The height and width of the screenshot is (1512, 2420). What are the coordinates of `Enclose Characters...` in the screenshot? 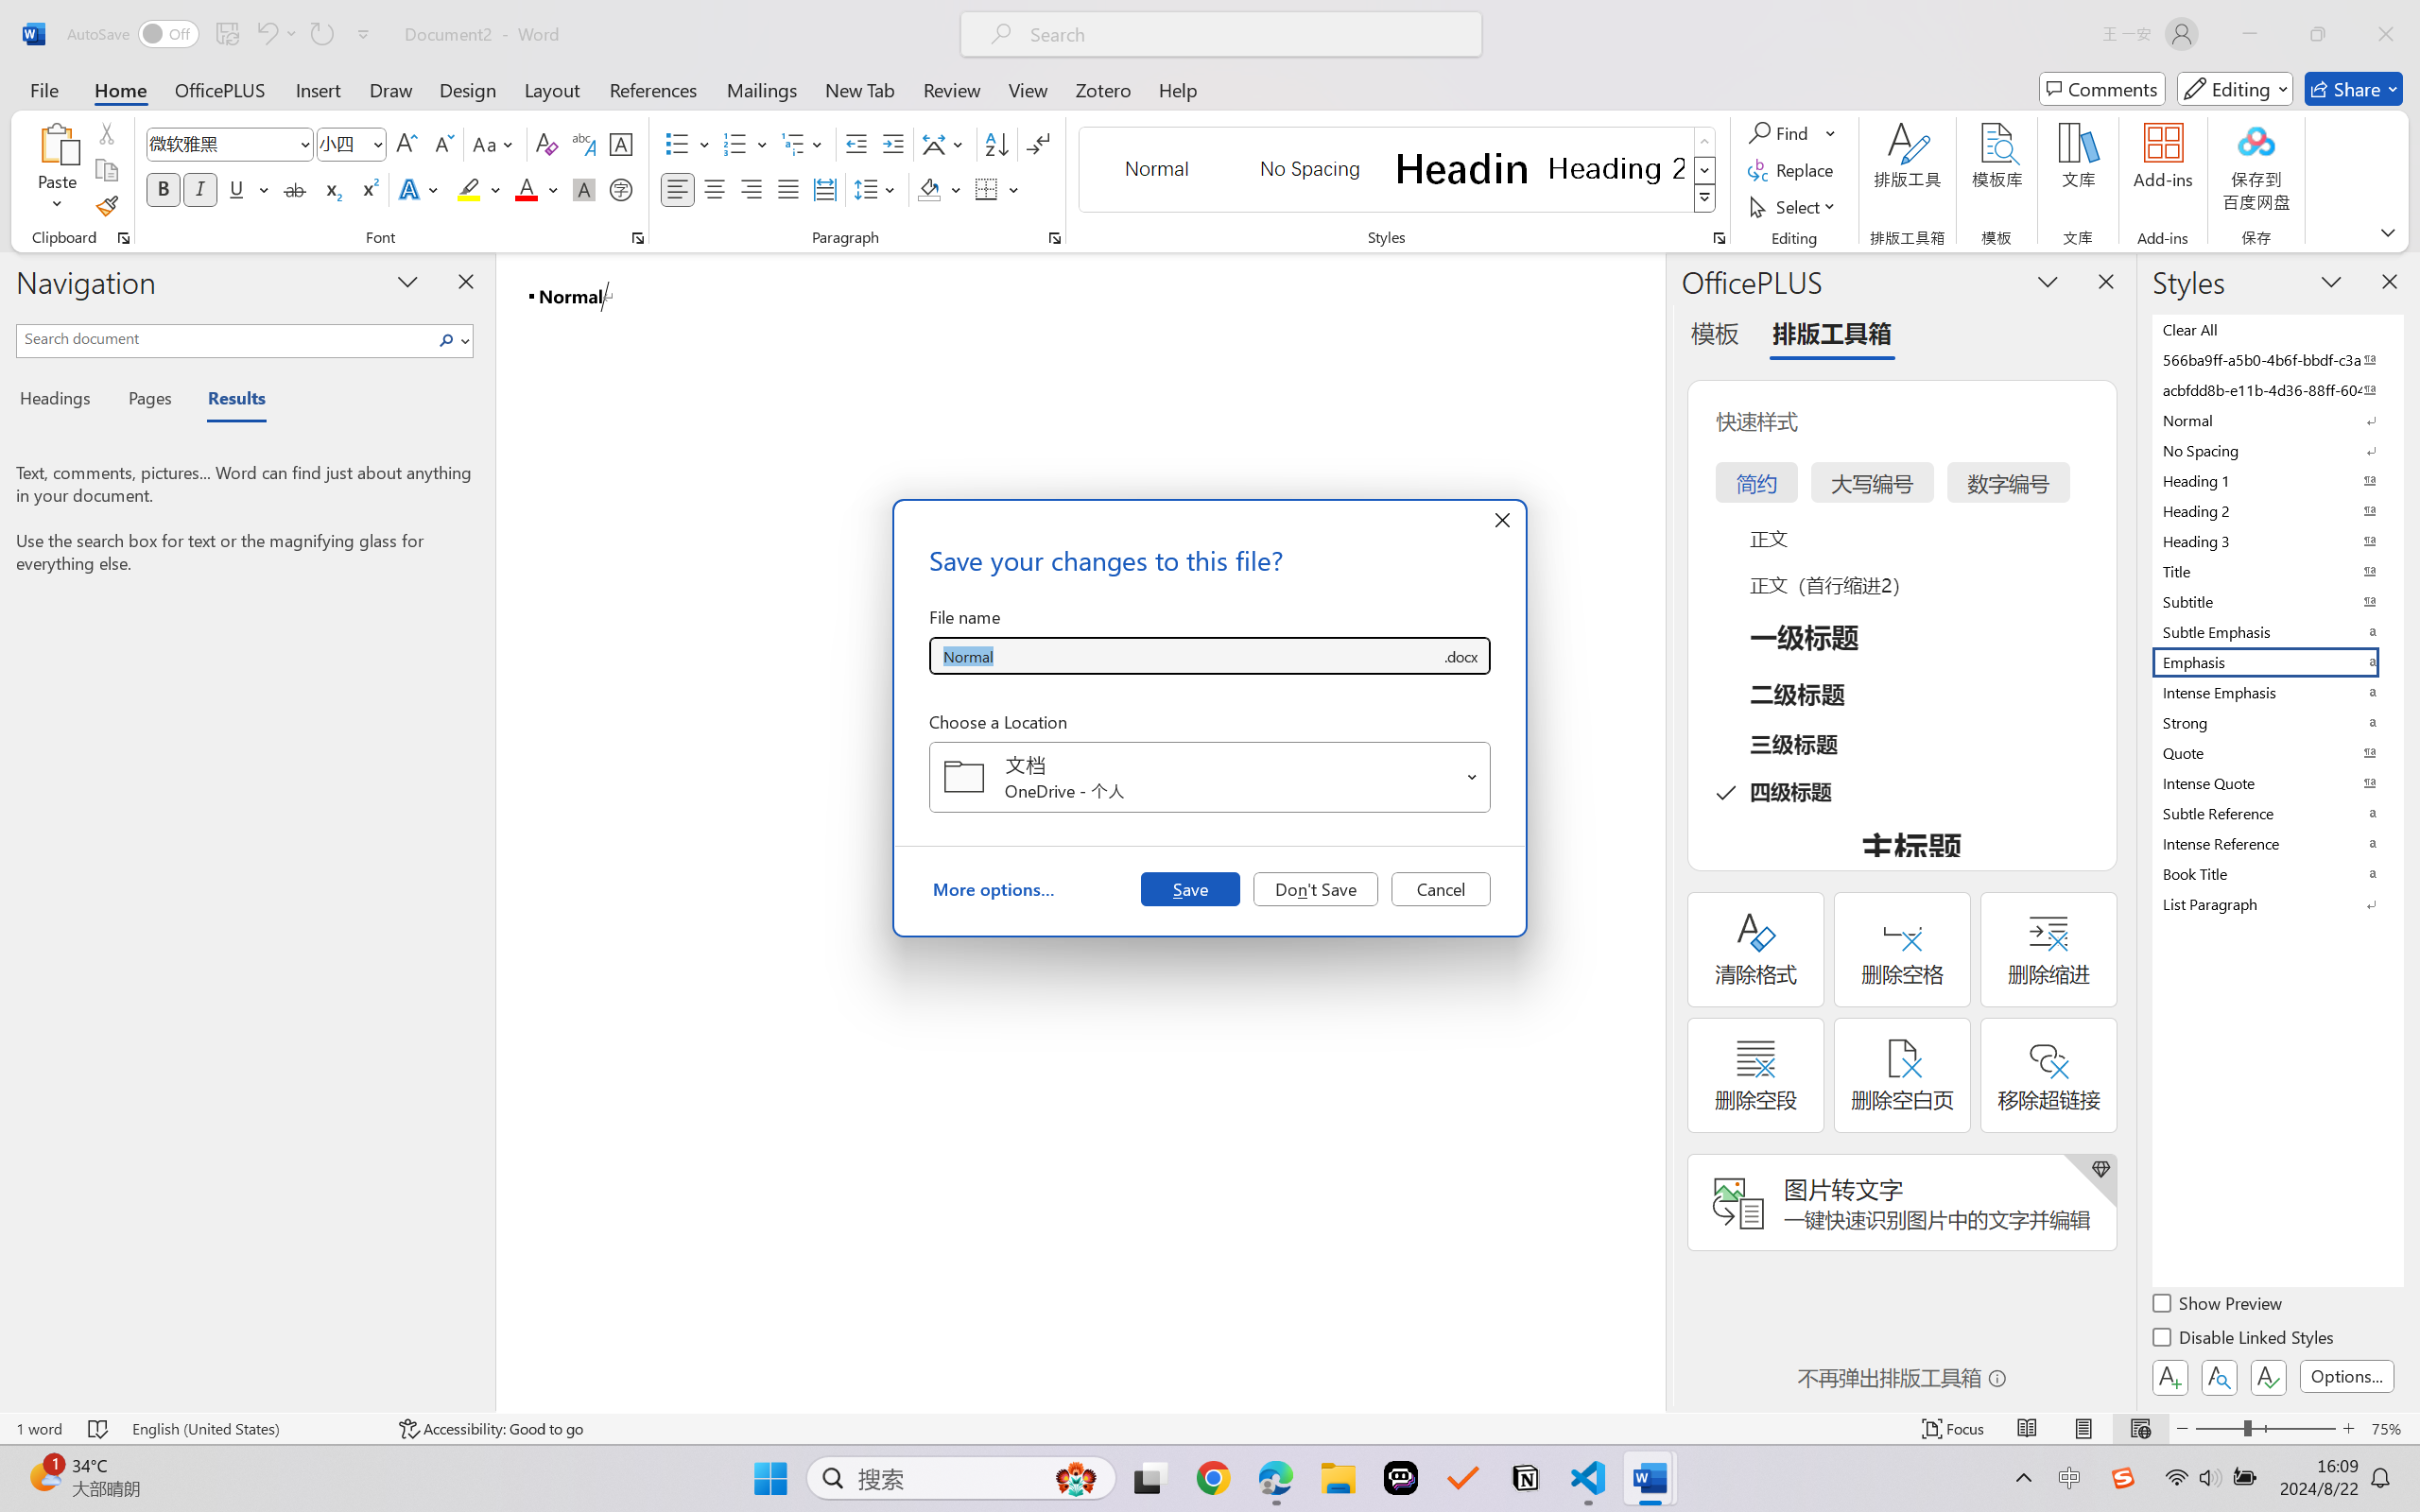 It's located at (622, 189).